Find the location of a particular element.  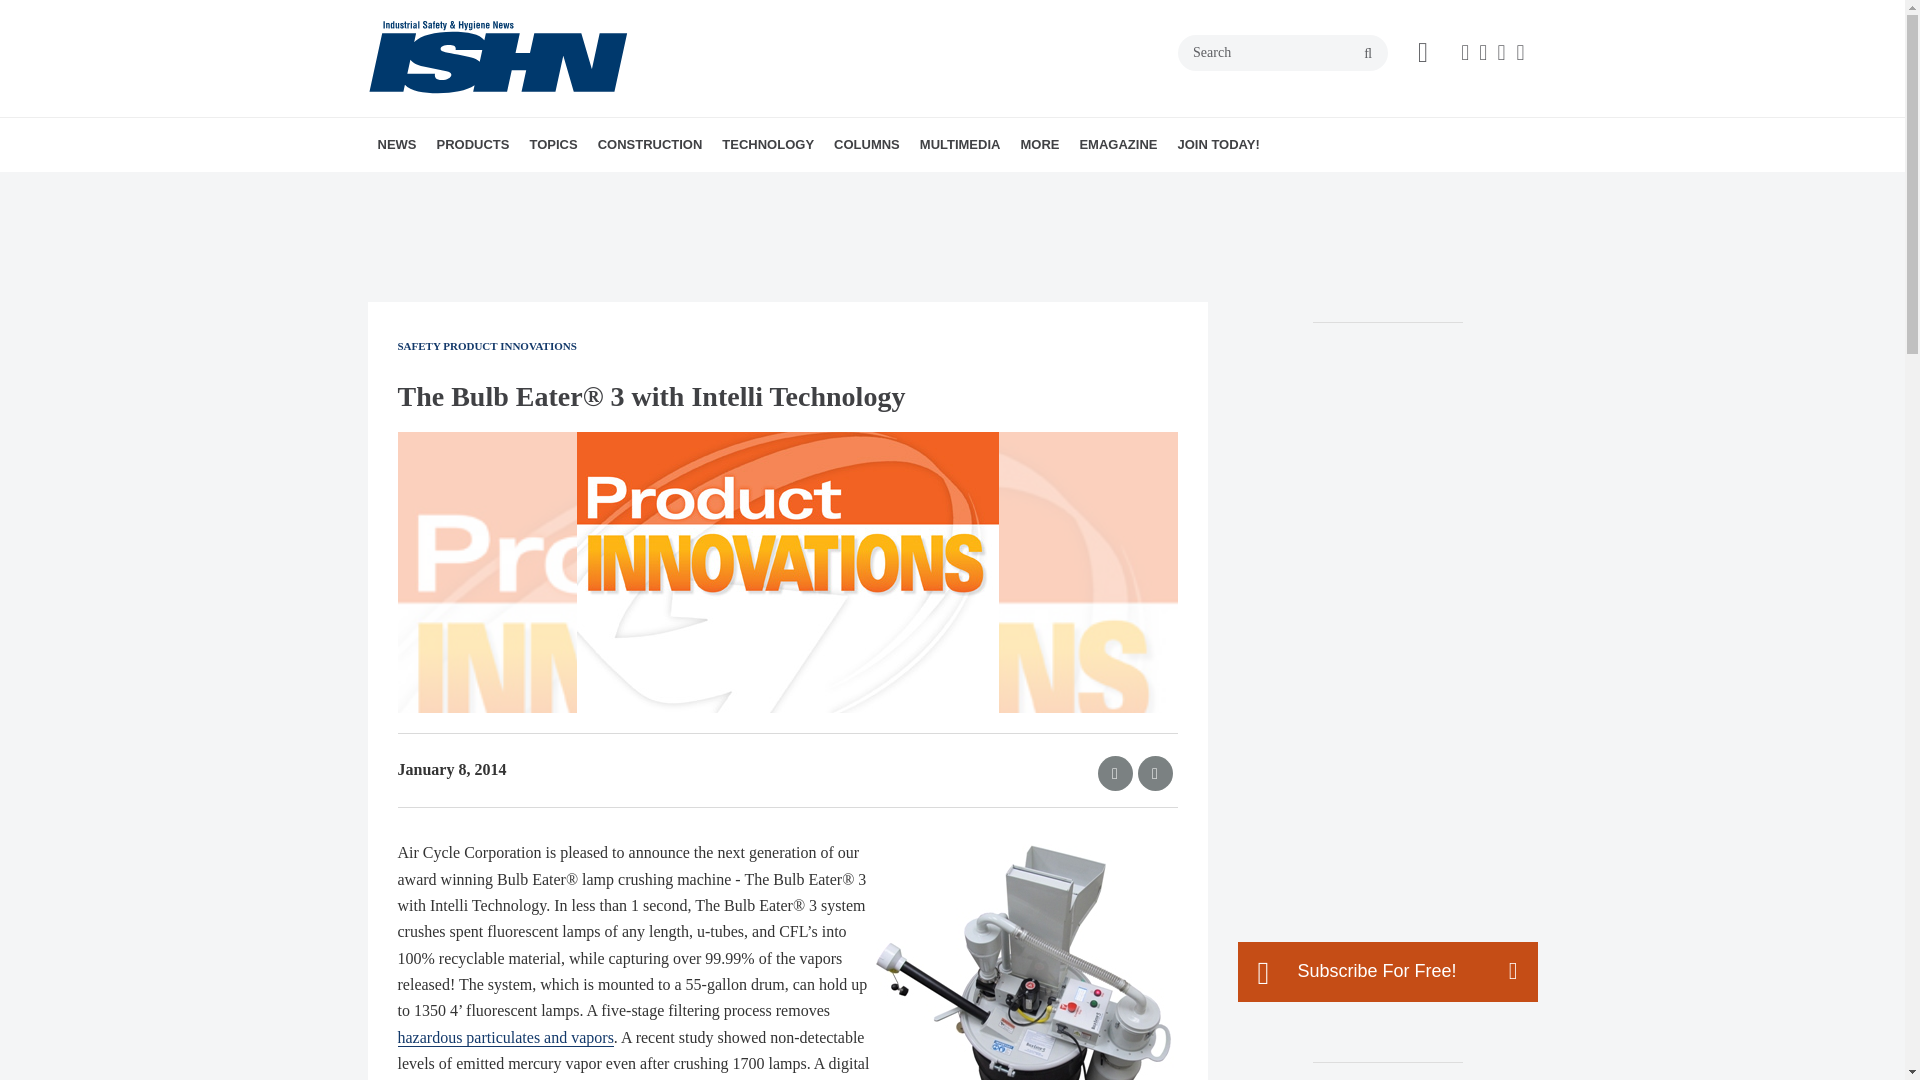

TOPICS is located at coordinates (552, 144).